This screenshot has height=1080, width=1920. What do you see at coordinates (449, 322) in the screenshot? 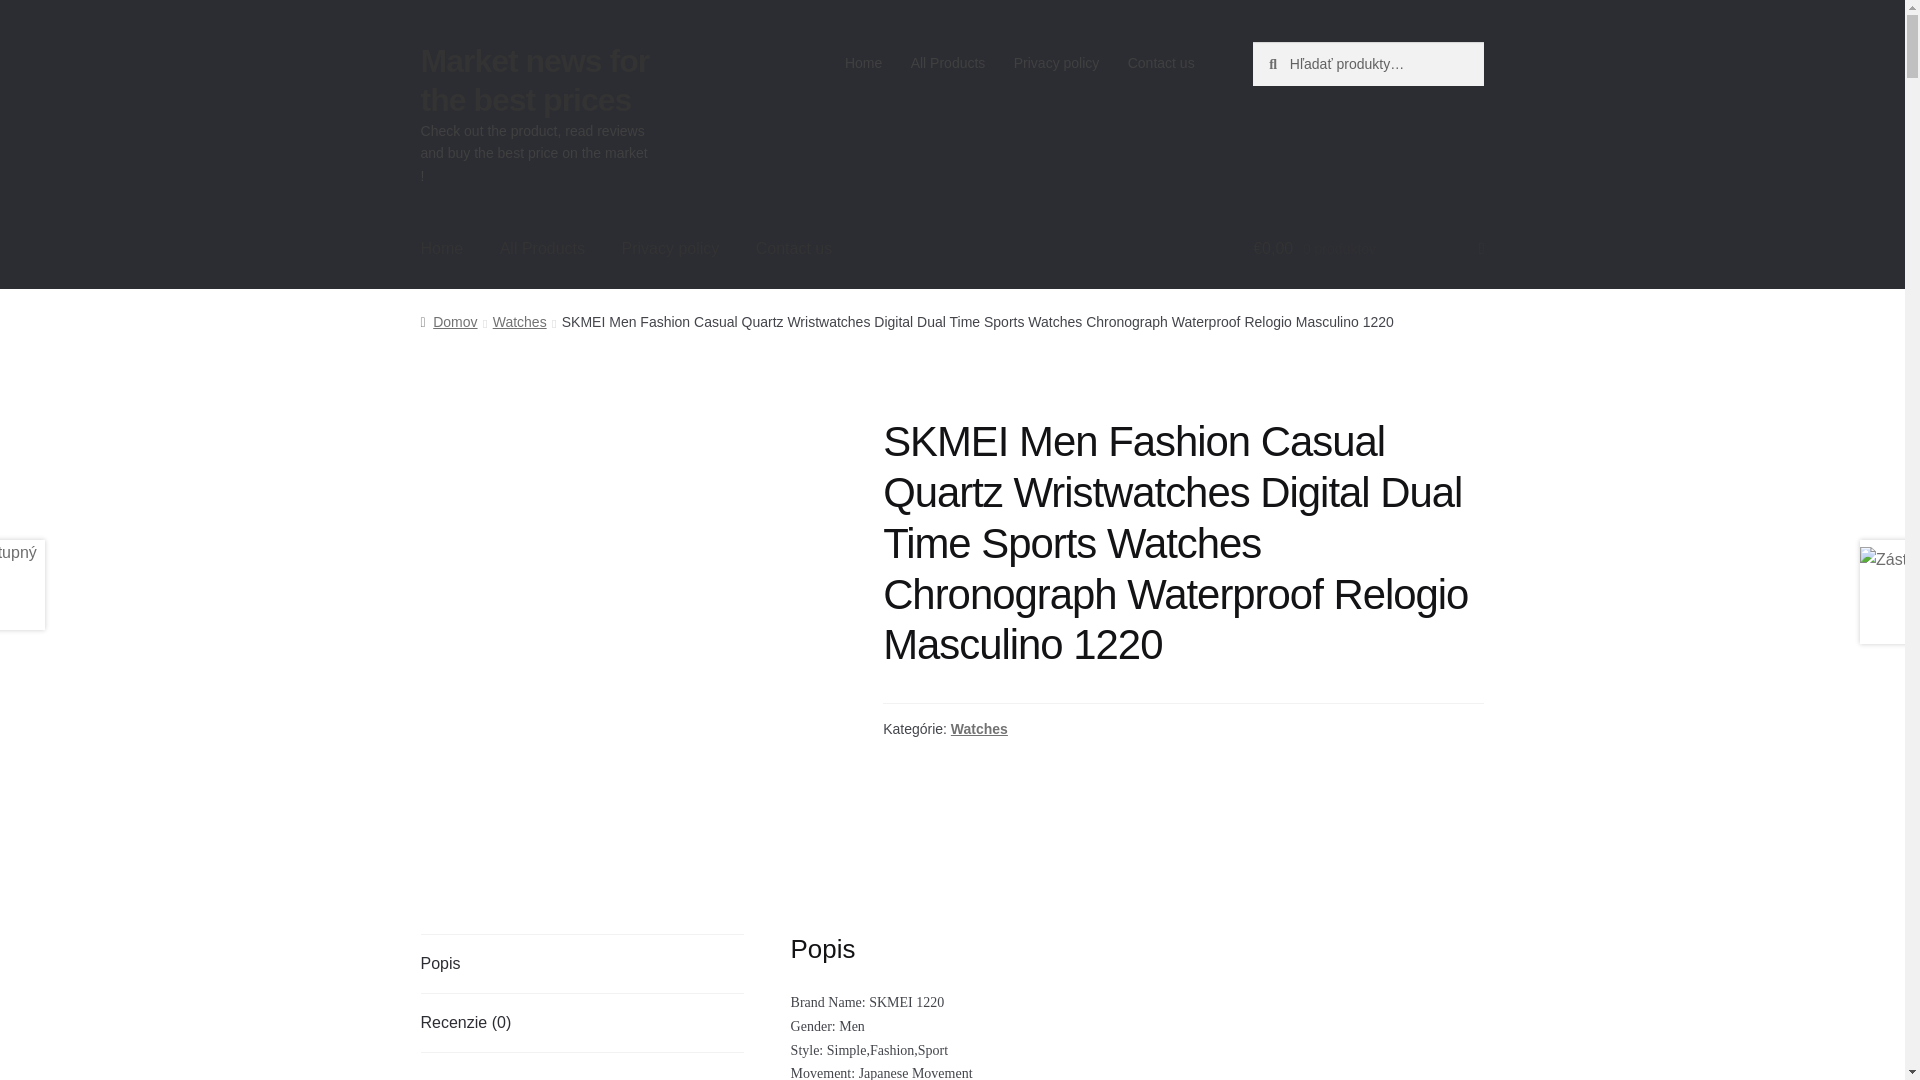
I see `Domov` at bounding box center [449, 322].